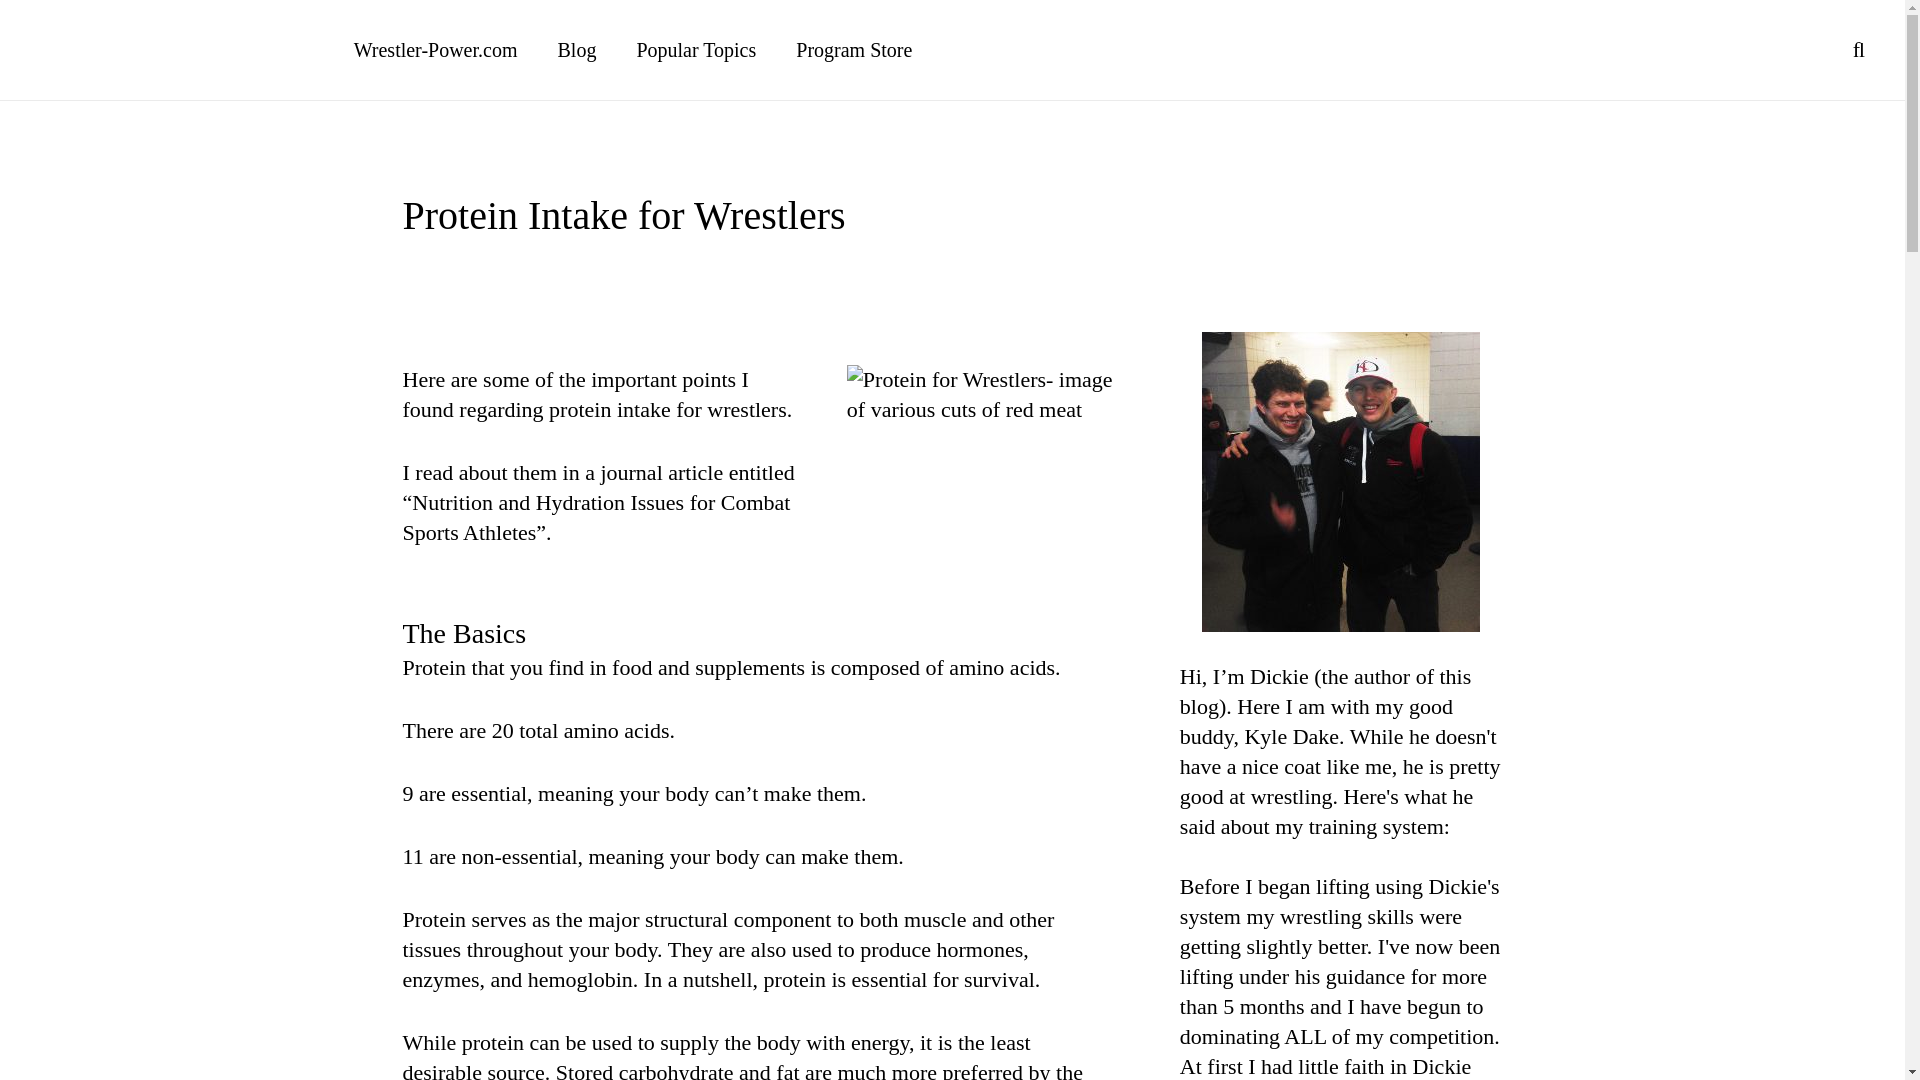 The height and width of the screenshot is (1080, 1920). What do you see at coordinates (696, 50) in the screenshot?
I see `Popular Topics` at bounding box center [696, 50].